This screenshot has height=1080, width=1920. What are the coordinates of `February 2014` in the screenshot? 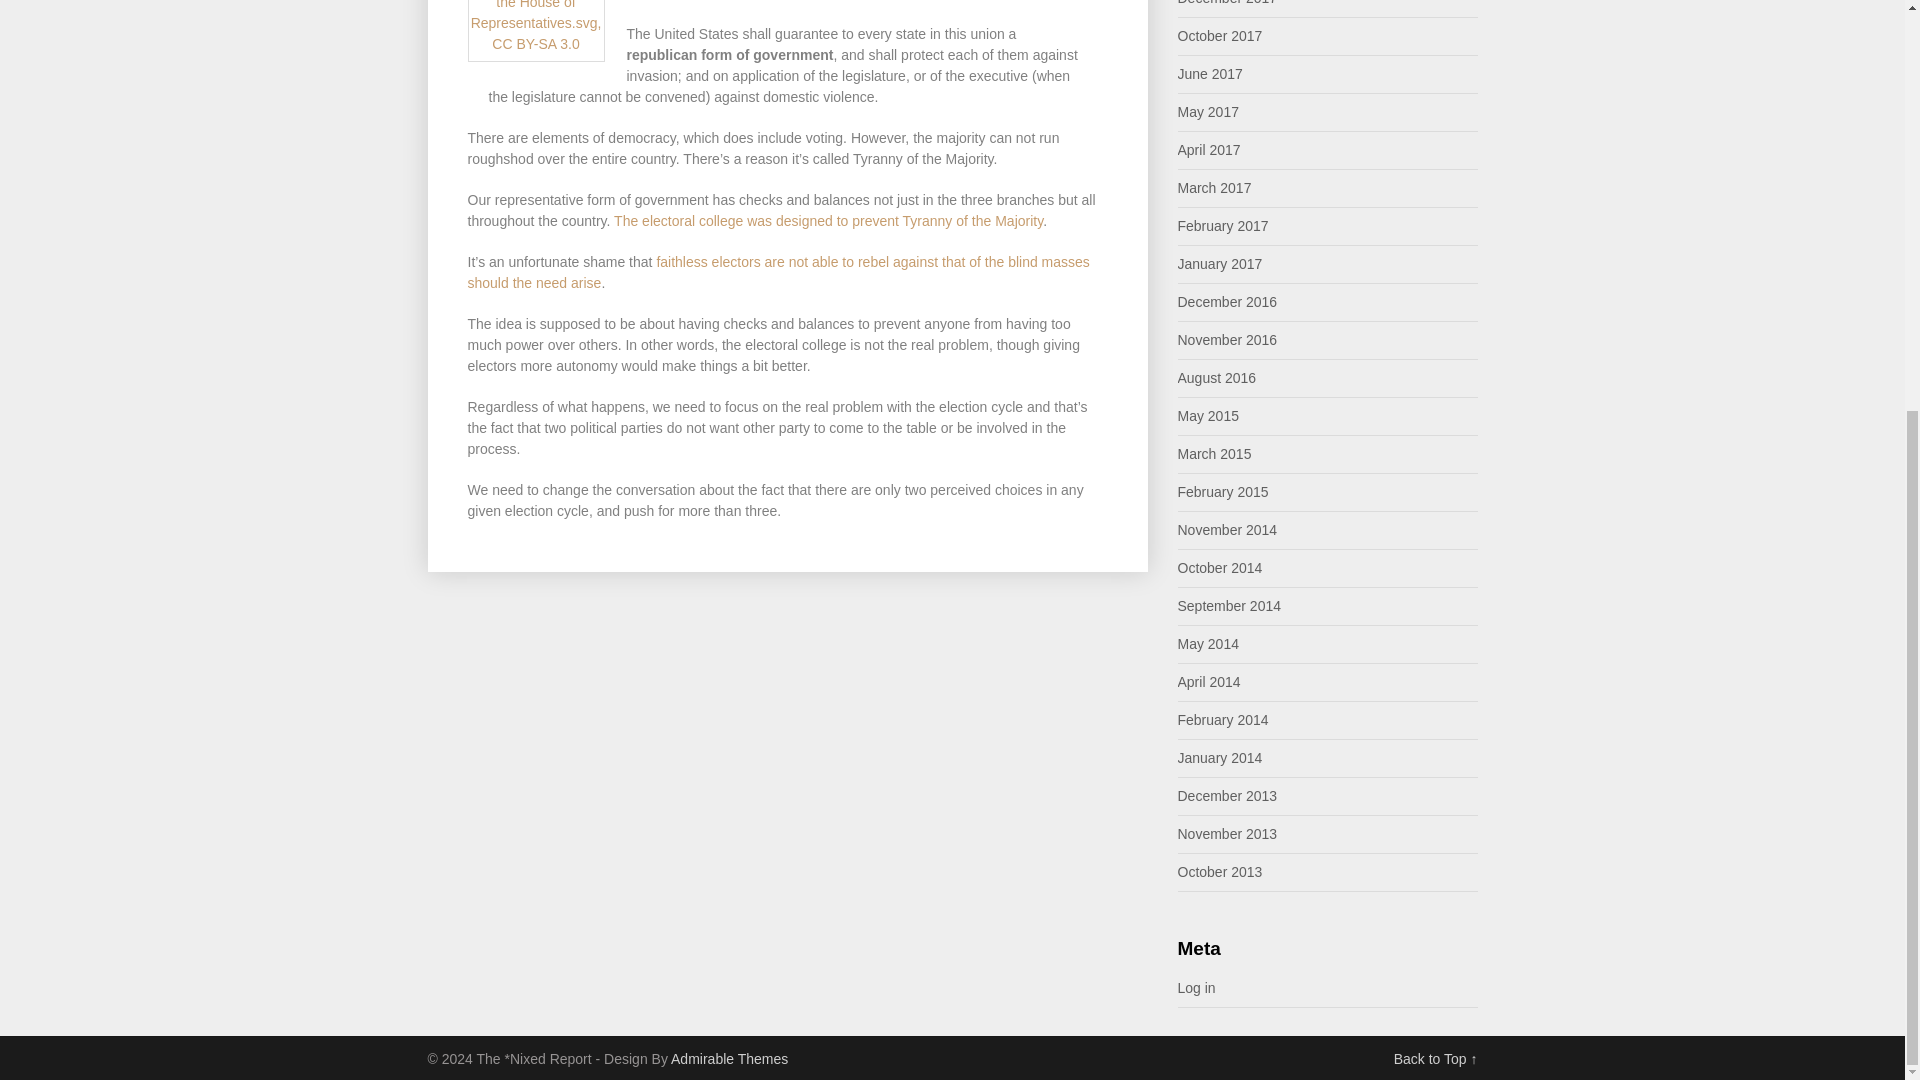 It's located at (1224, 719).